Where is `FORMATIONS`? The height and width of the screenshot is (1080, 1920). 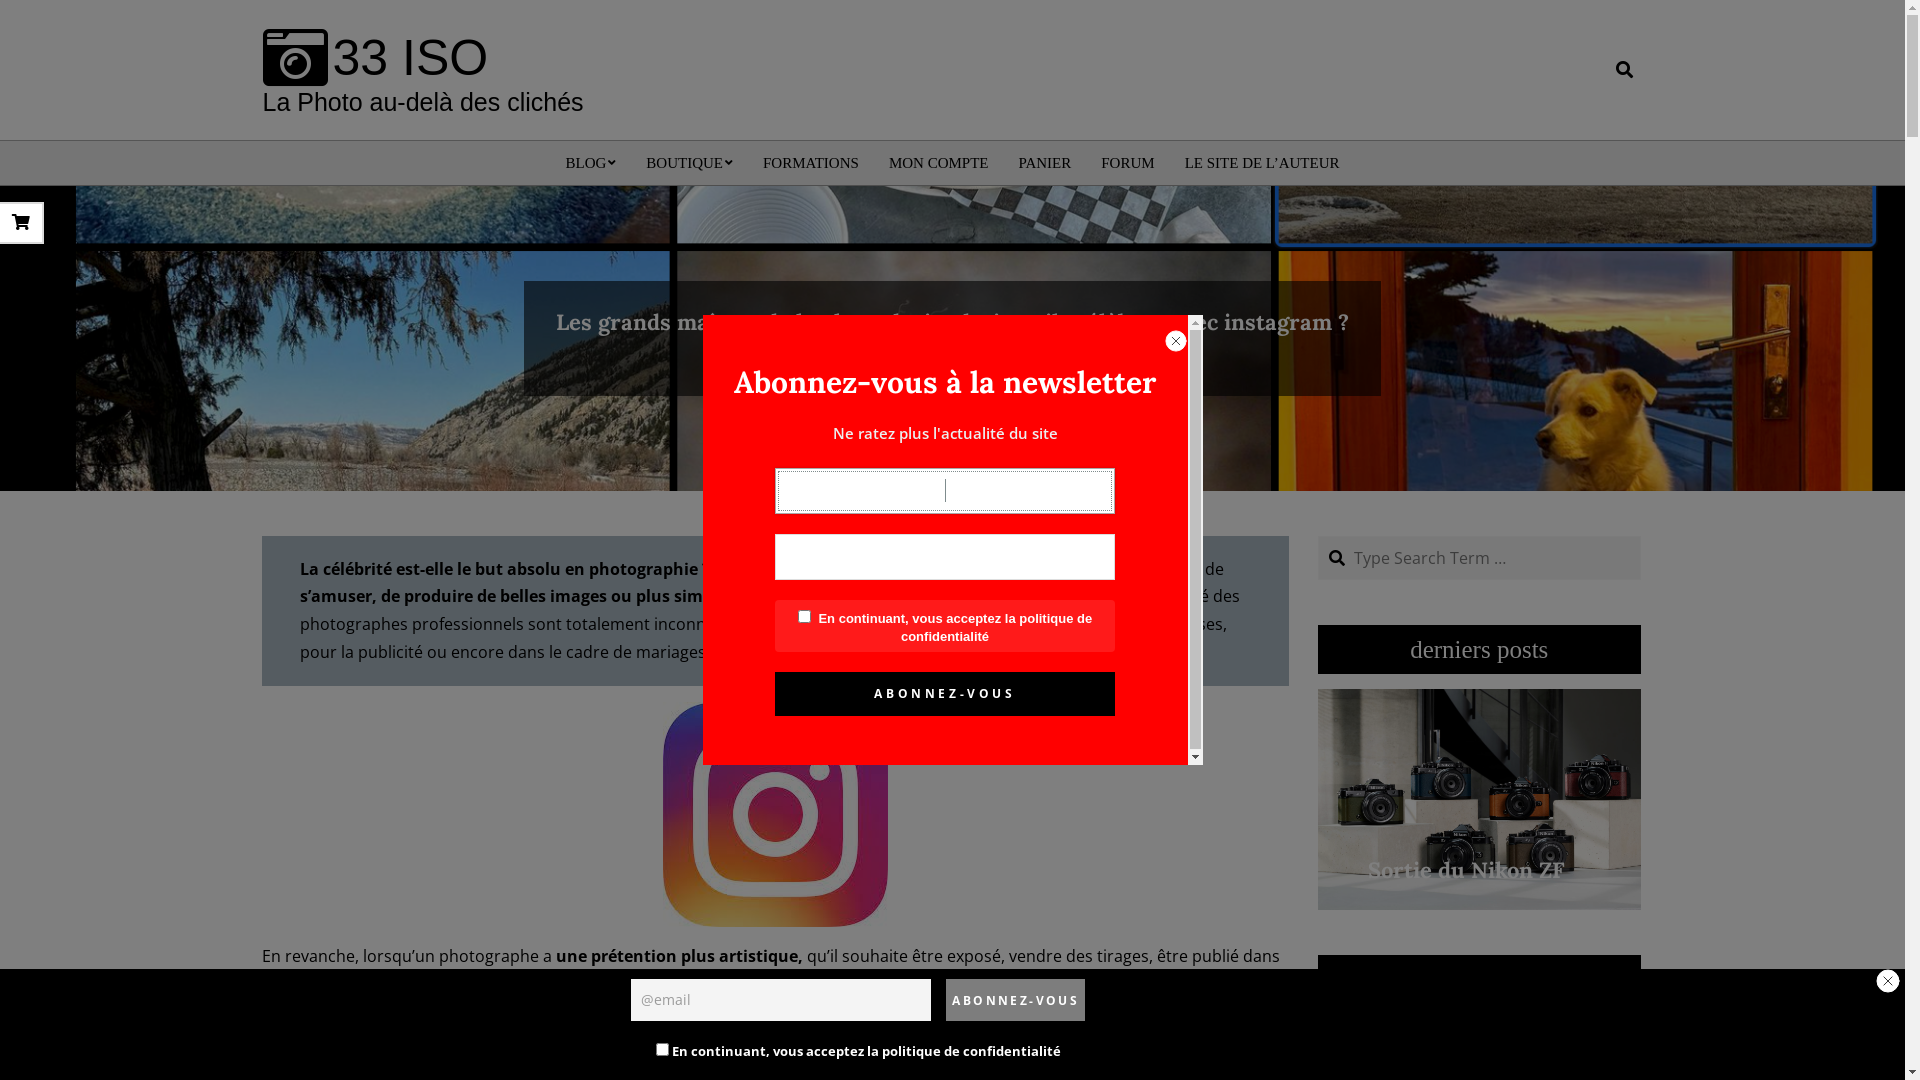 FORMATIONS is located at coordinates (811, 163).